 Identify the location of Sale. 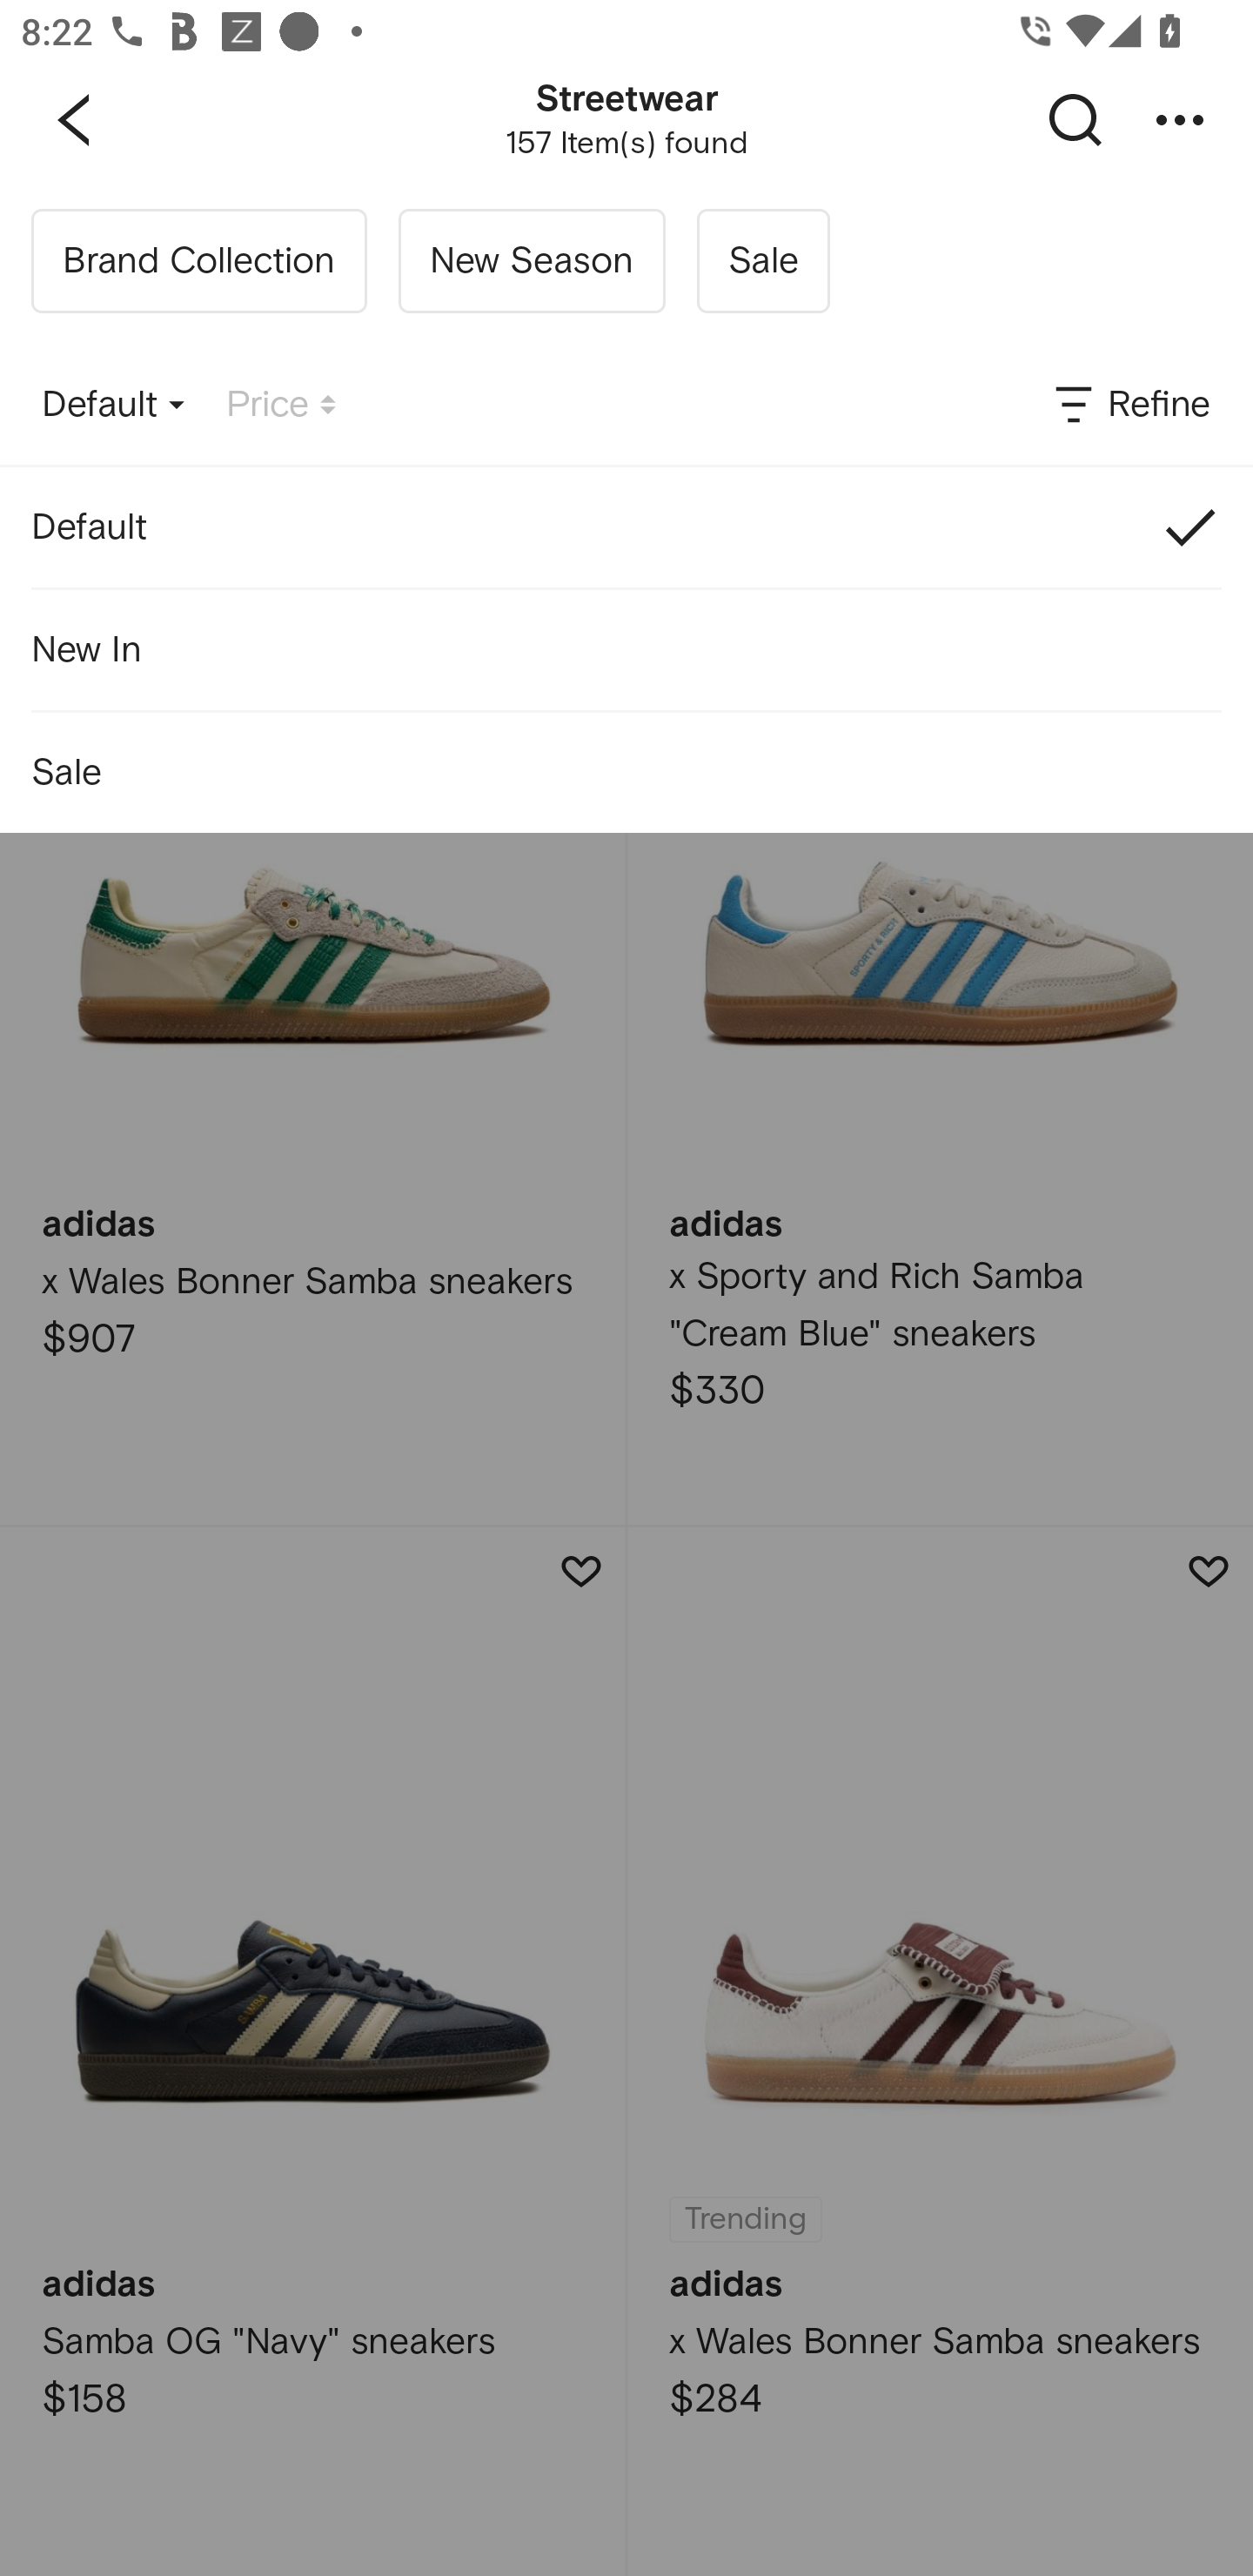
(762, 261).